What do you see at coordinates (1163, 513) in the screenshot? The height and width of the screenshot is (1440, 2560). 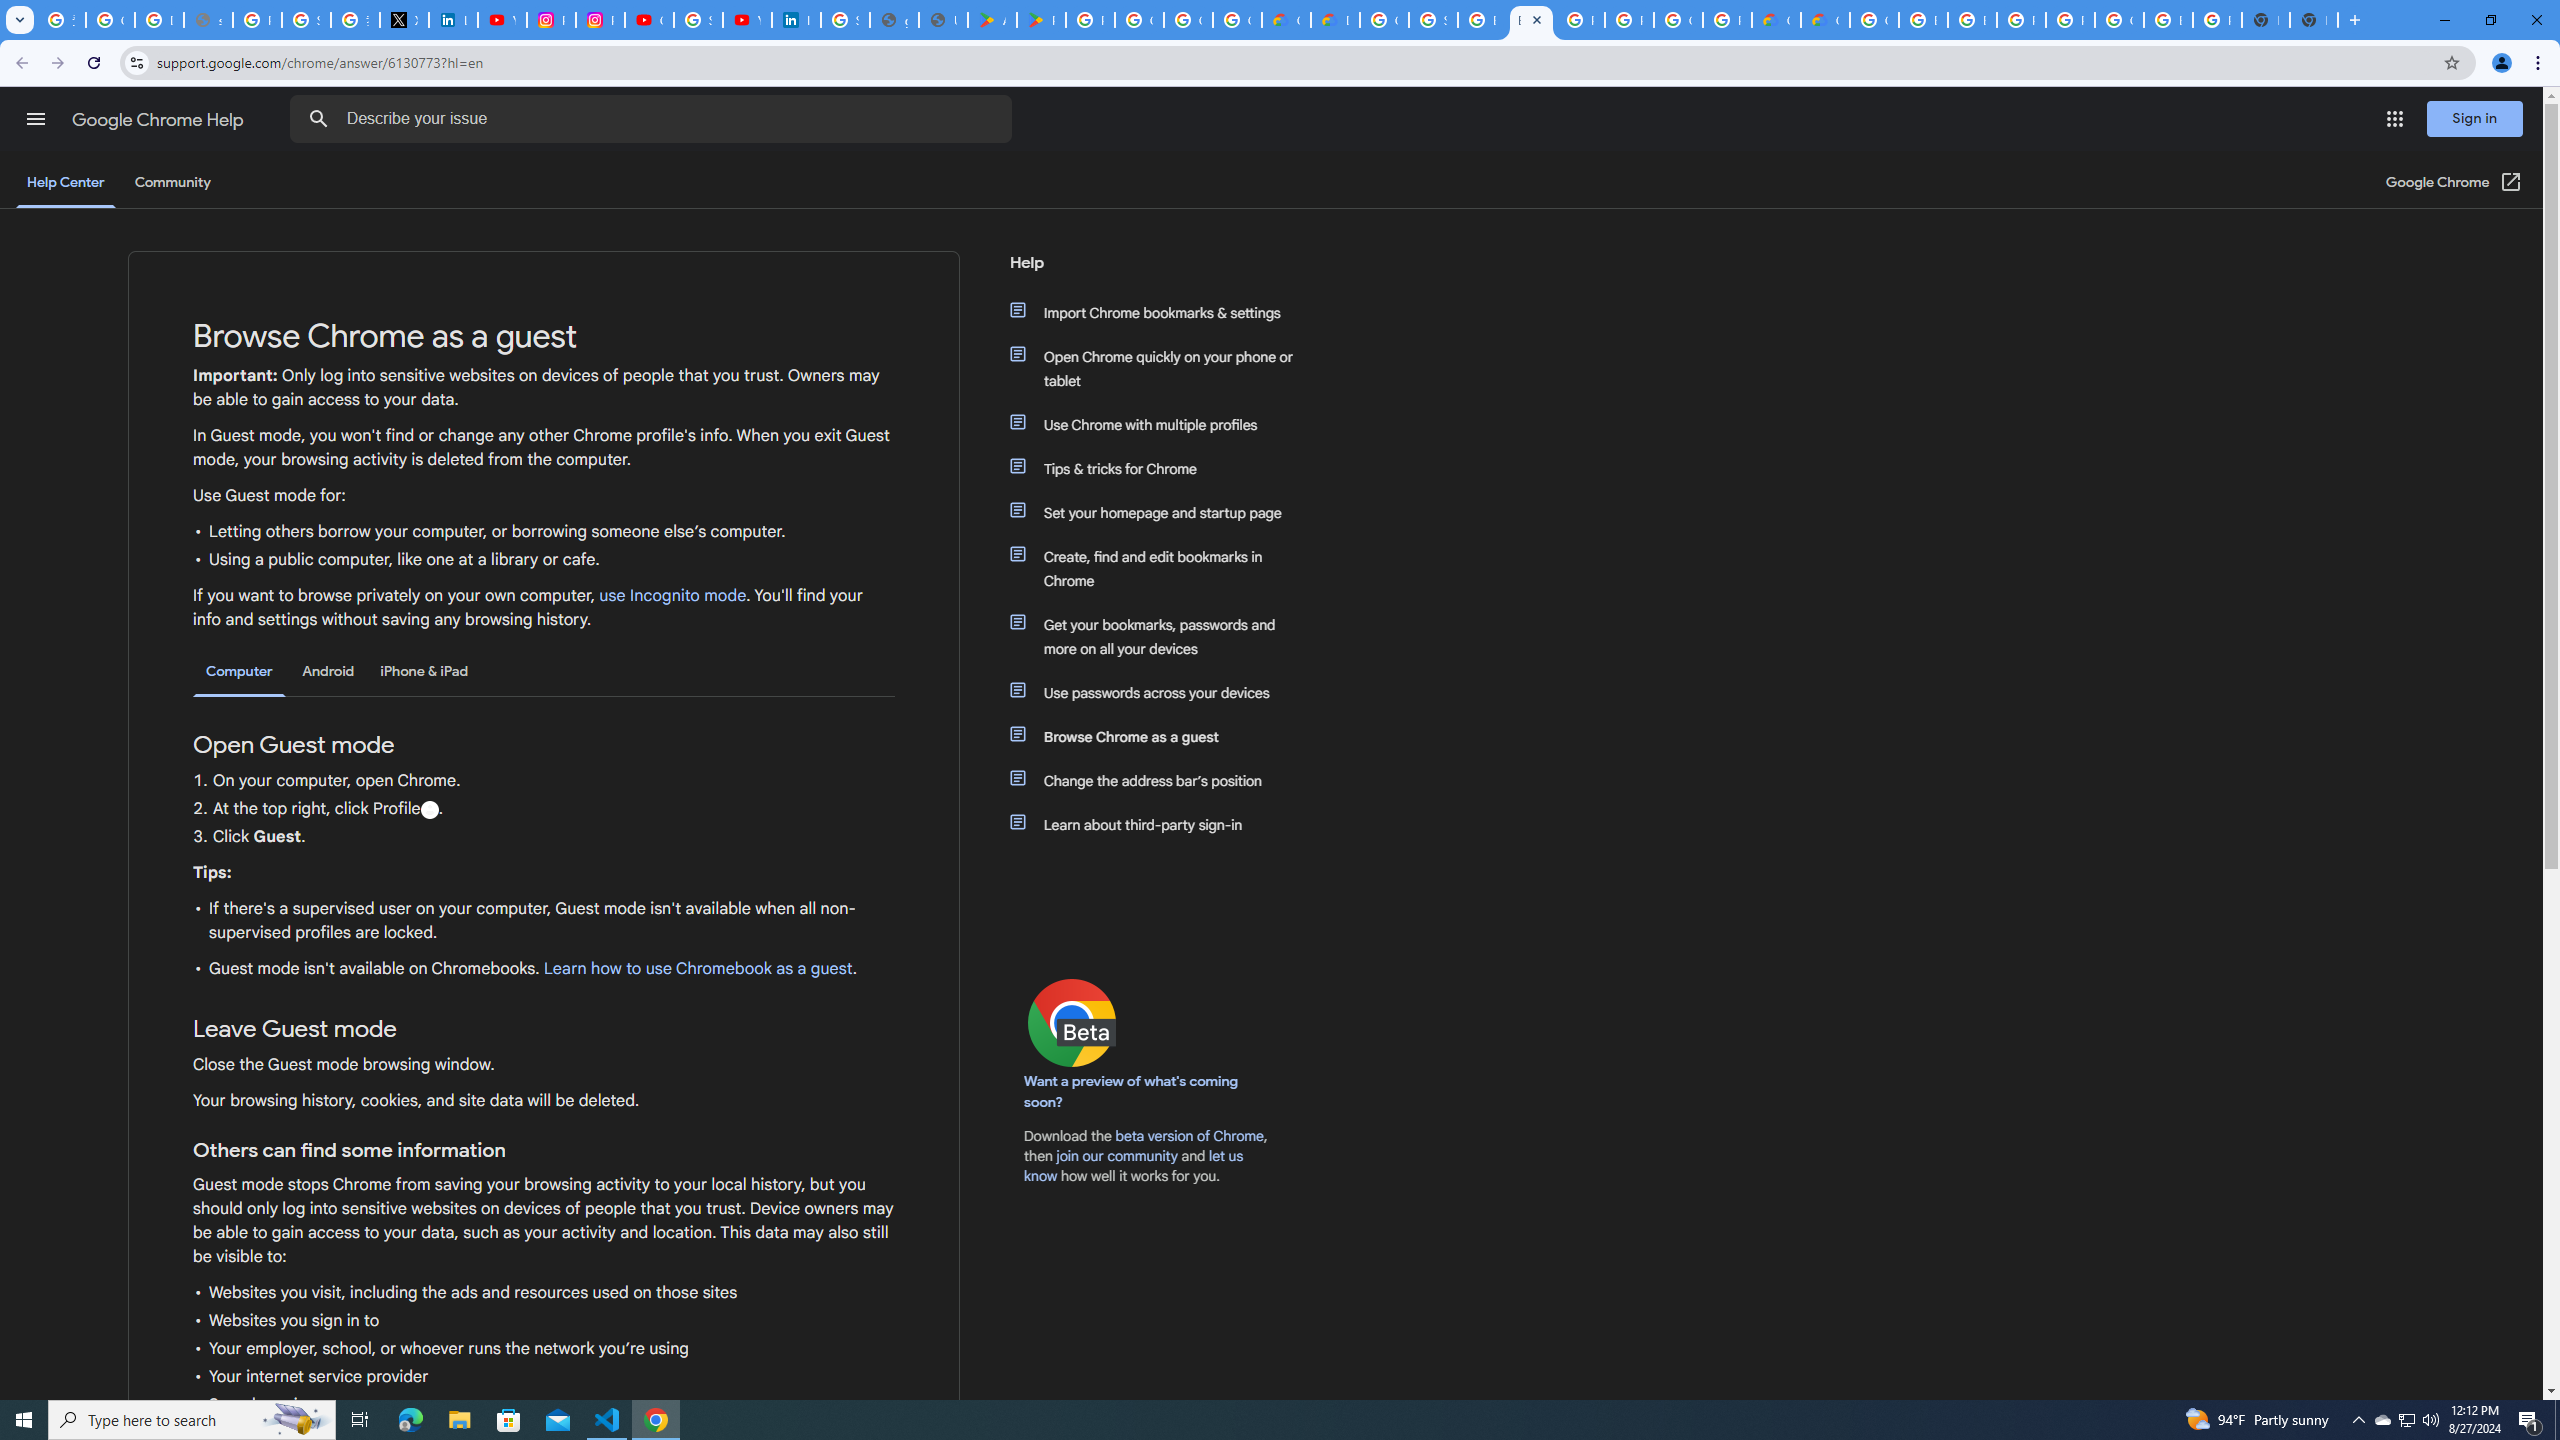 I see `Set your homepage and startup page` at bounding box center [1163, 513].